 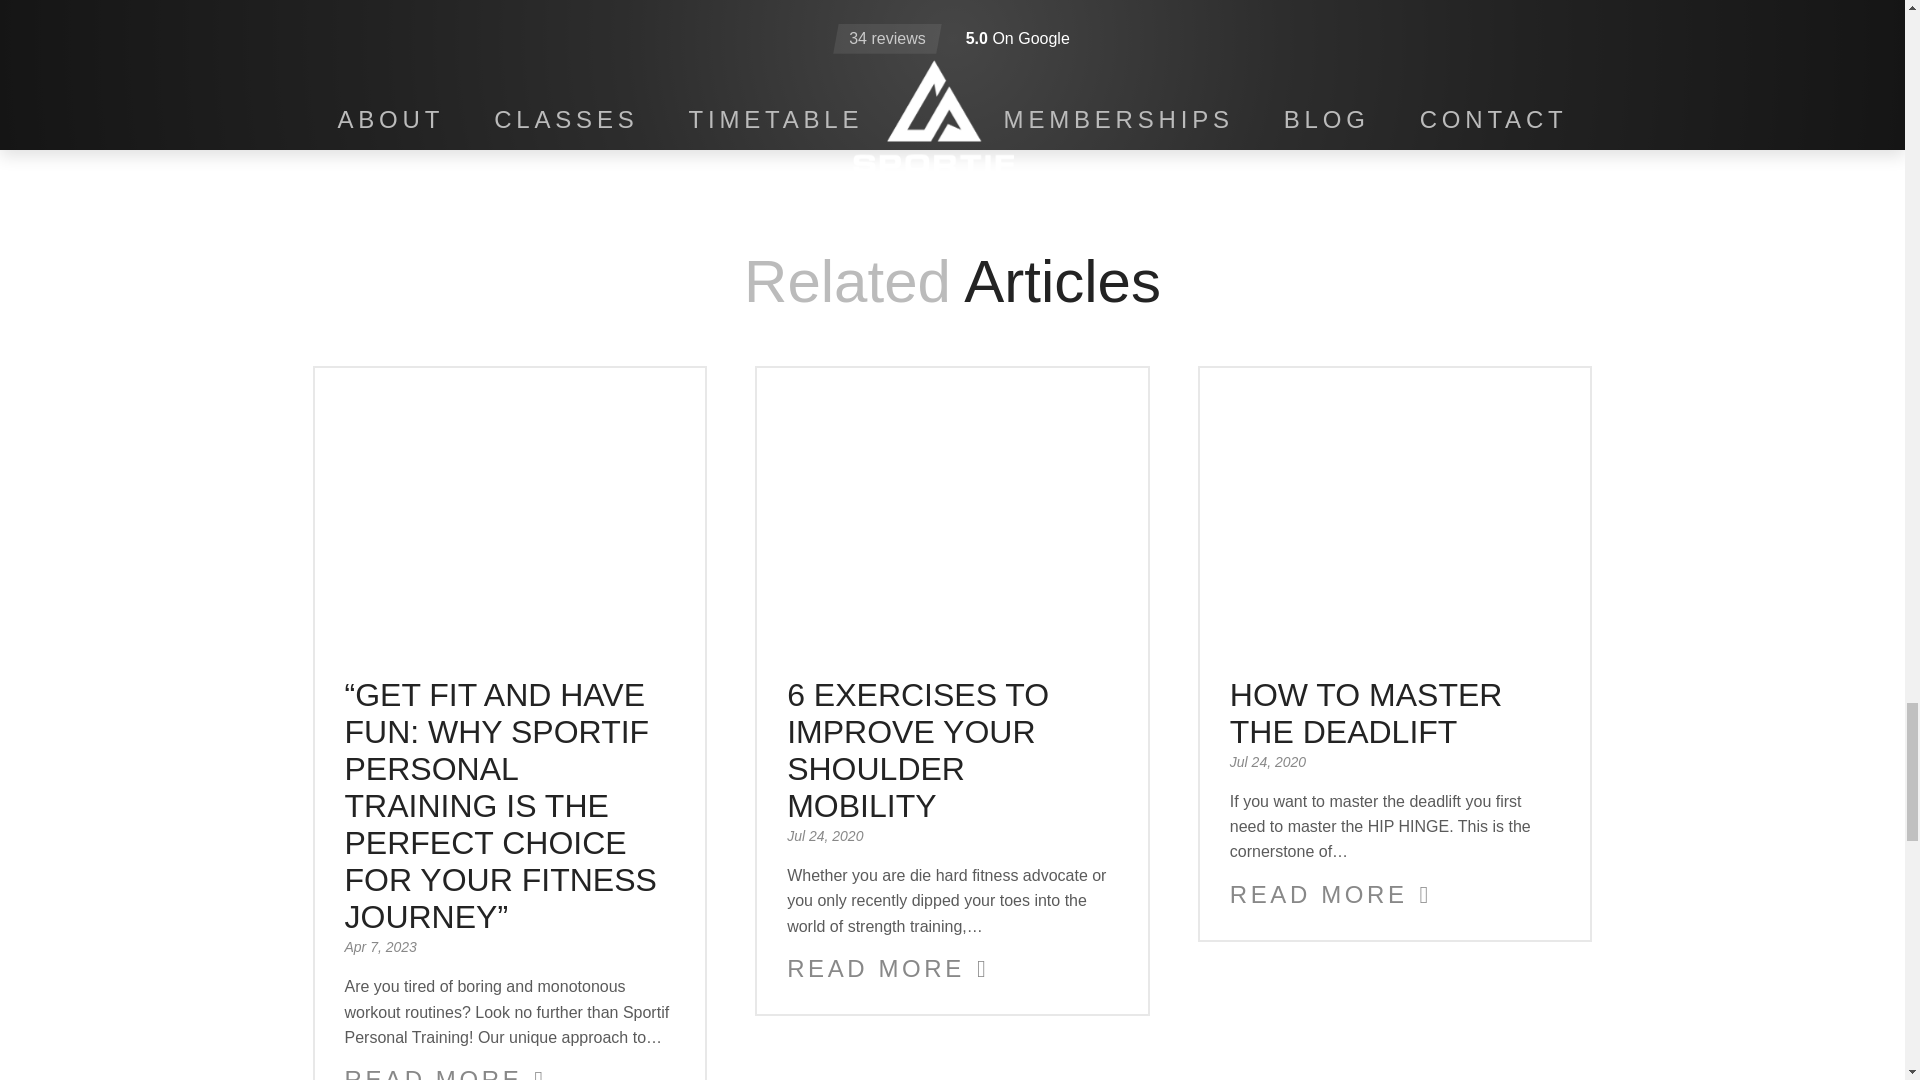 What do you see at coordinates (1331, 896) in the screenshot?
I see `READ MORE` at bounding box center [1331, 896].